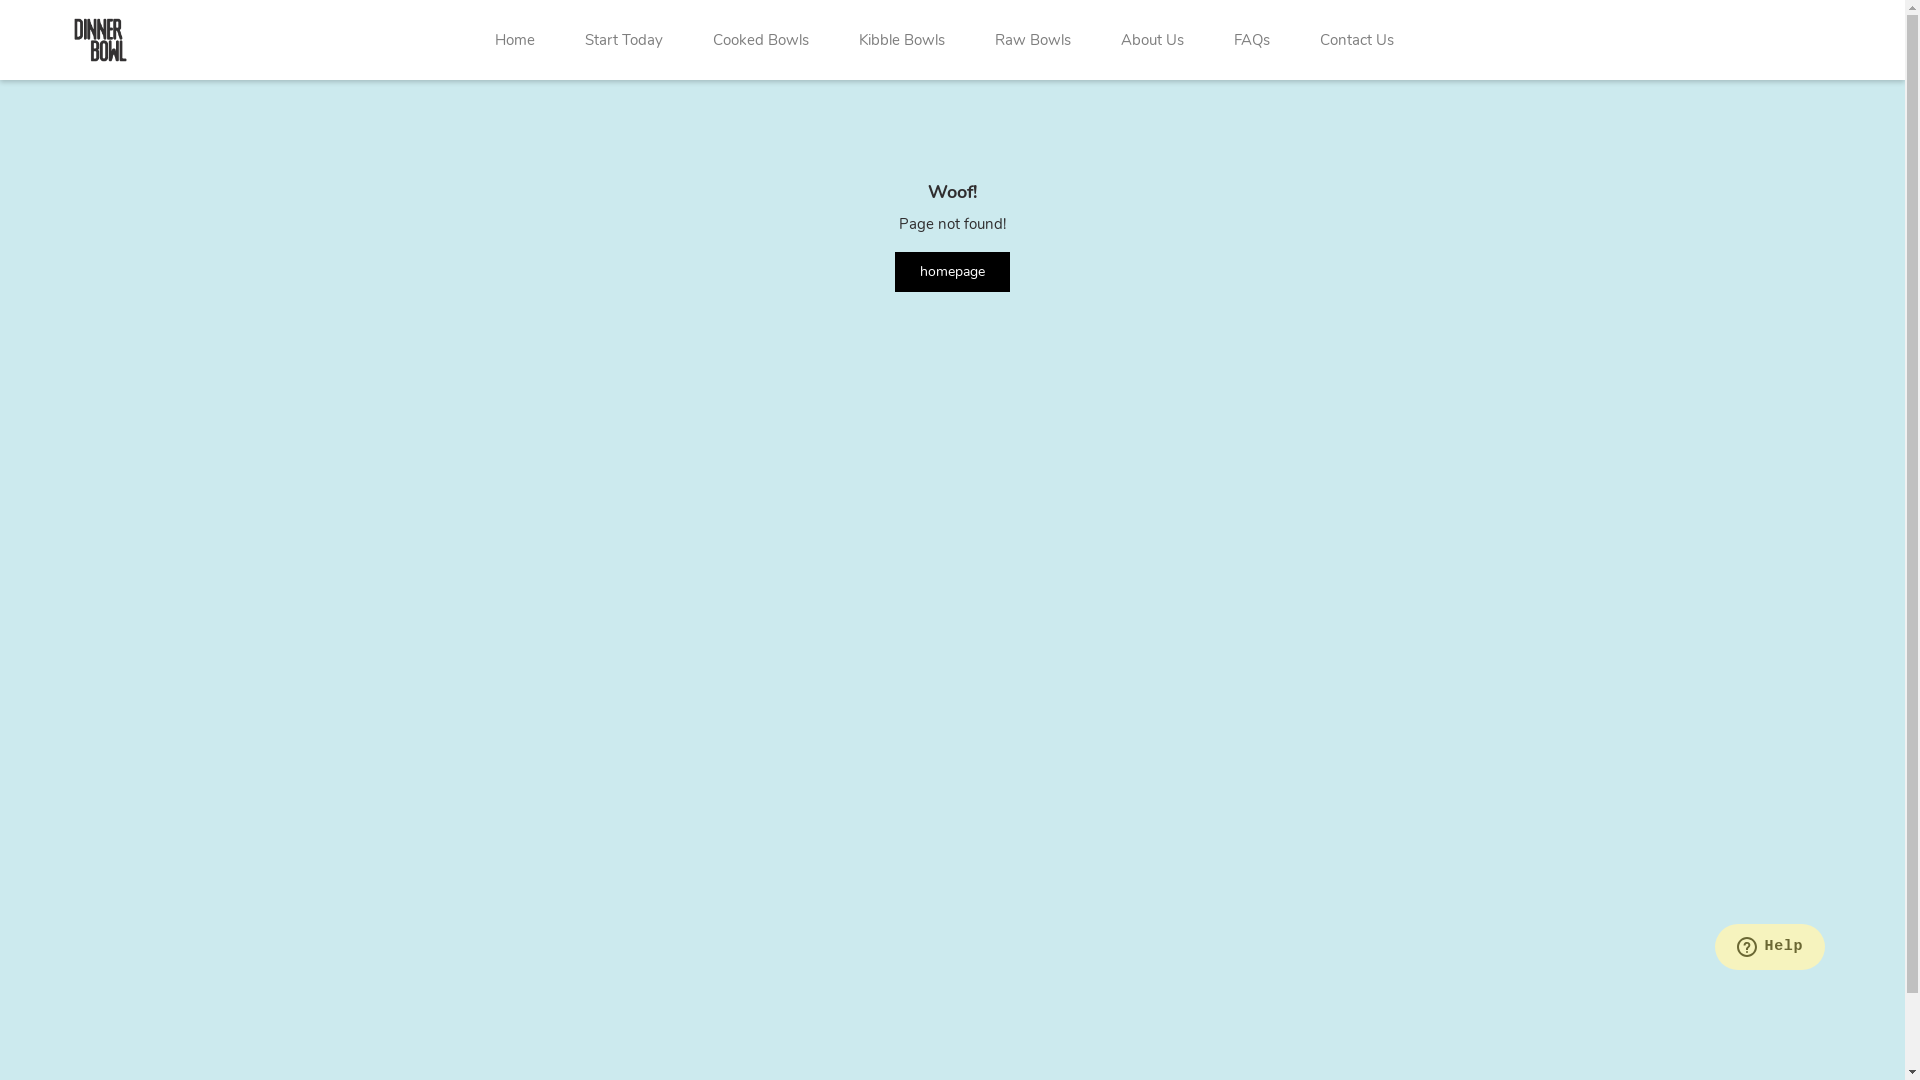 This screenshot has height=1080, width=1920. Describe the element at coordinates (1770, 949) in the screenshot. I see `Opens a widget where you can chat to one of our agents` at that location.